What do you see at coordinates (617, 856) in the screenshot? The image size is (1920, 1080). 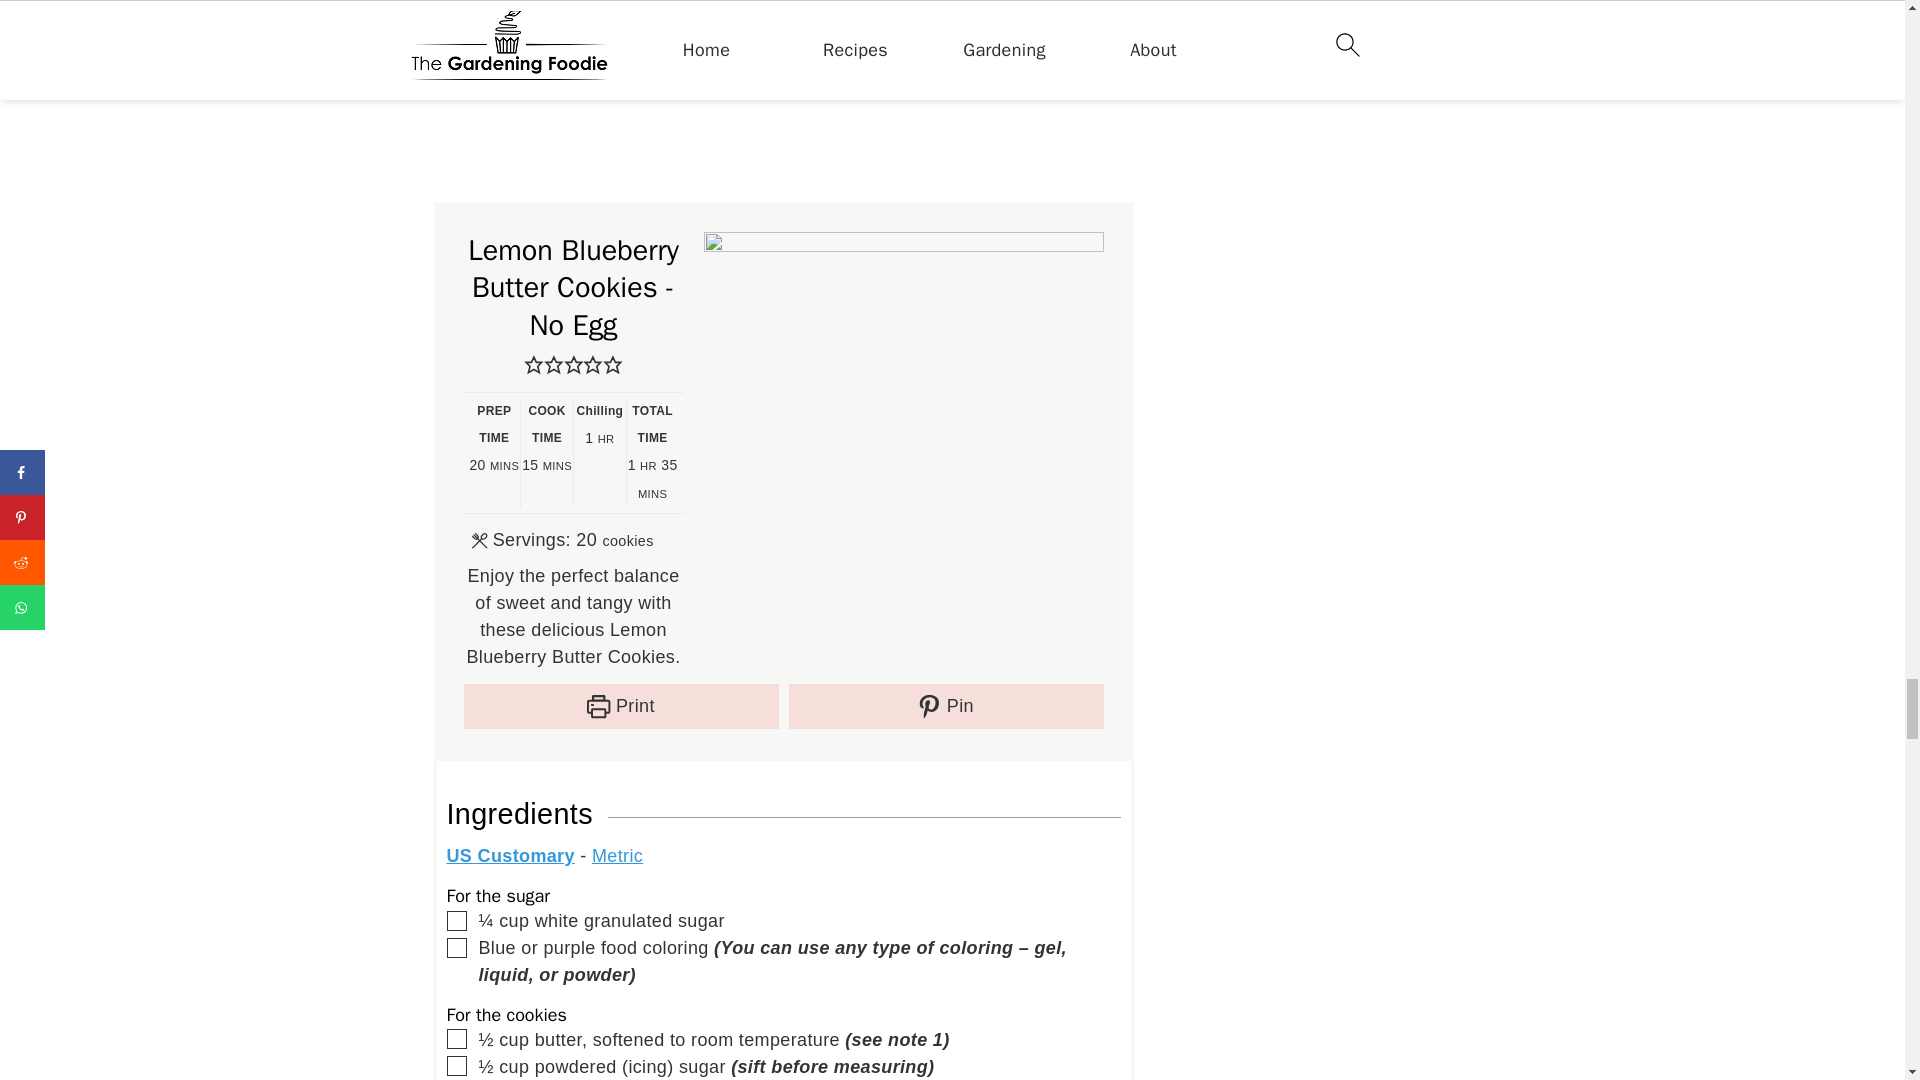 I see `Metric` at bounding box center [617, 856].